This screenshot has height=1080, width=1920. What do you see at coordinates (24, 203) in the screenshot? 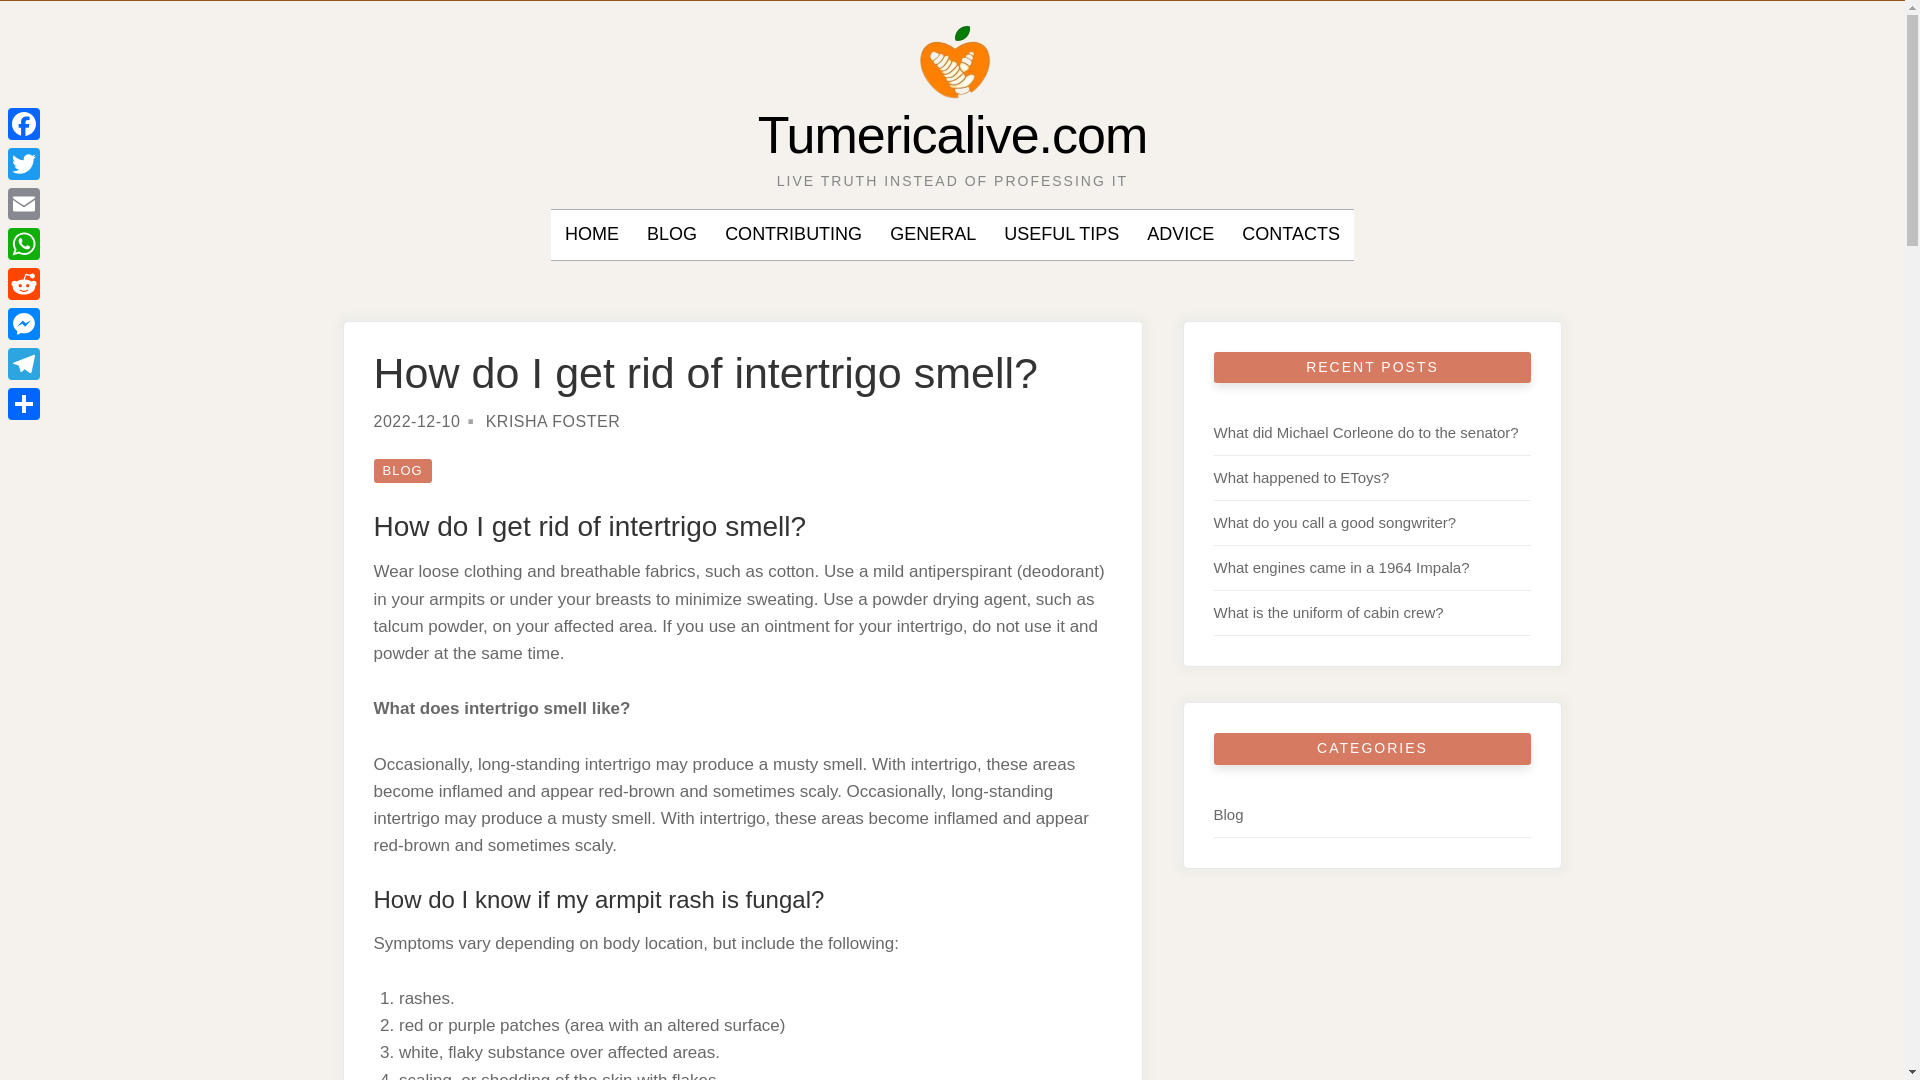
I see `Email` at bounding box center [24, 203].